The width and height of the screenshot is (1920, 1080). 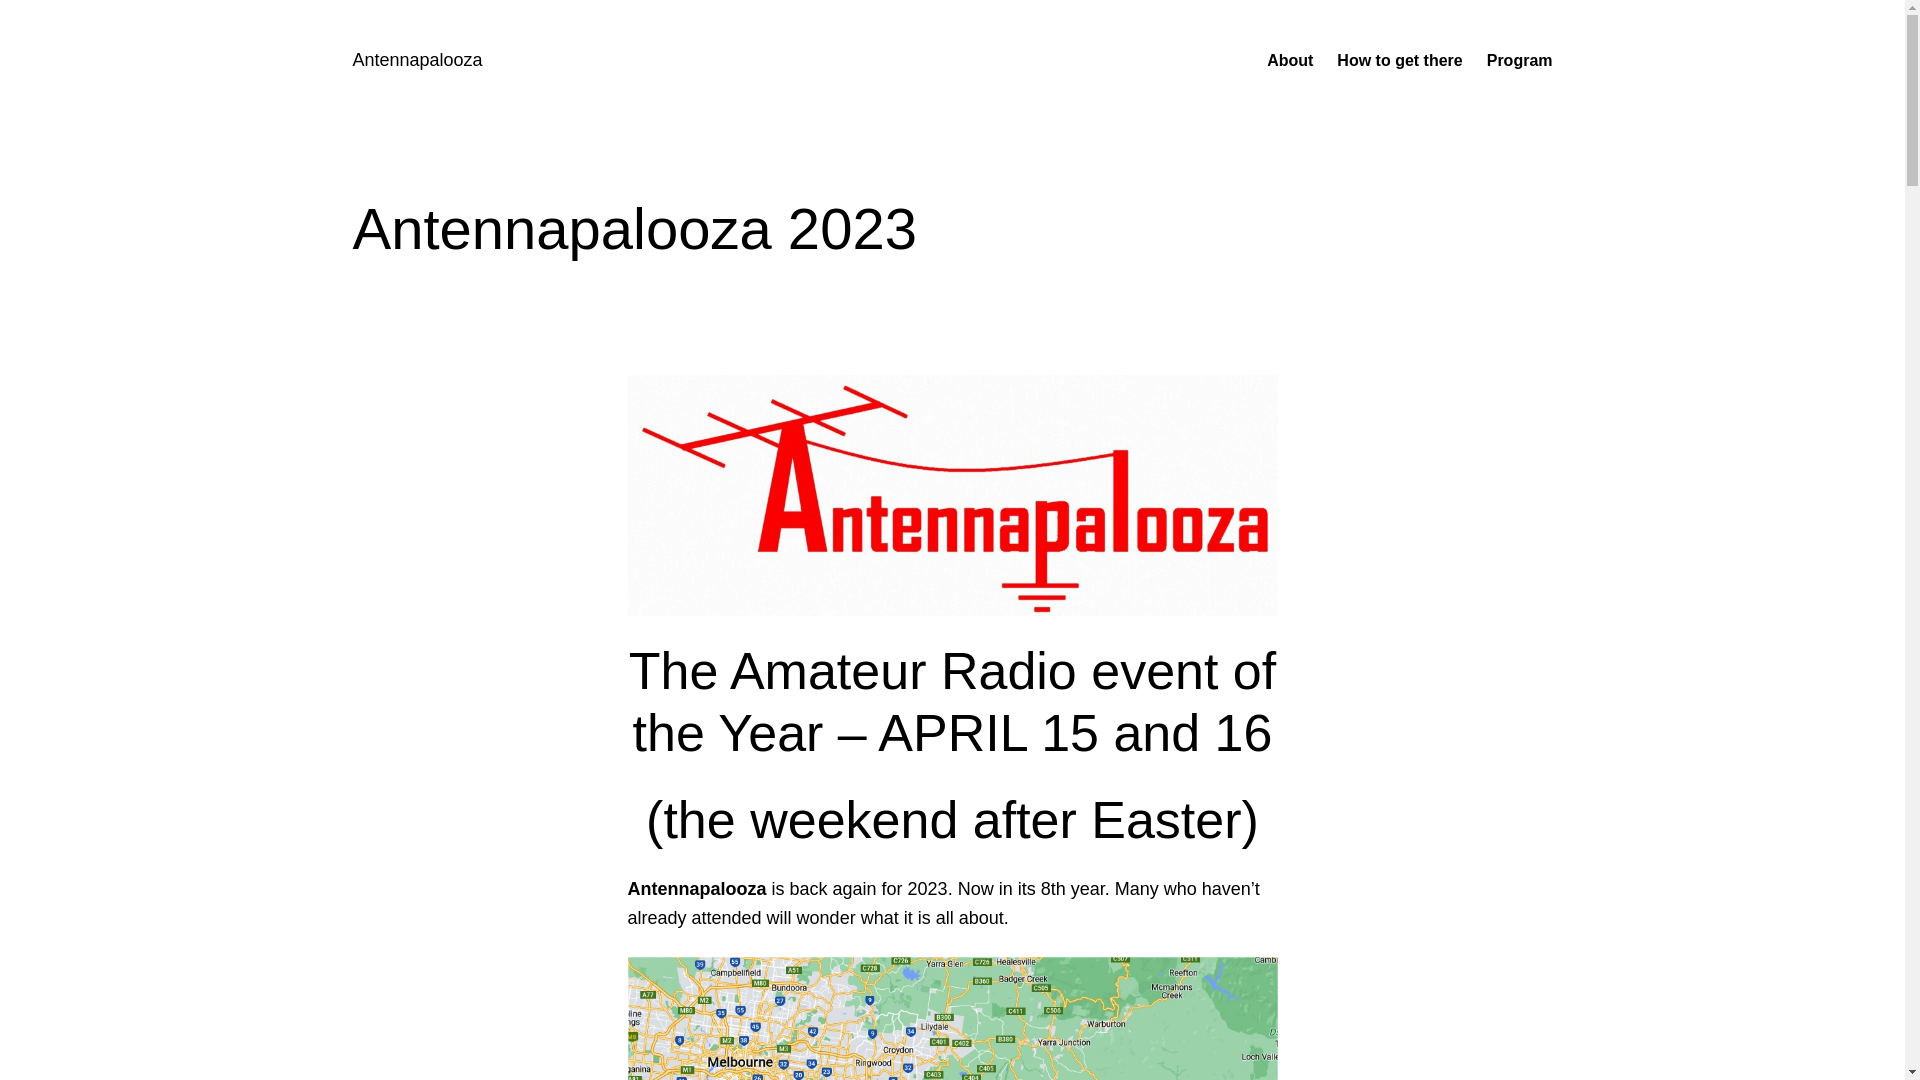 What do you see at coordinates (417, 60) in the screenshot?
I see `Antennapalooza` at bounding box center [417, 60].